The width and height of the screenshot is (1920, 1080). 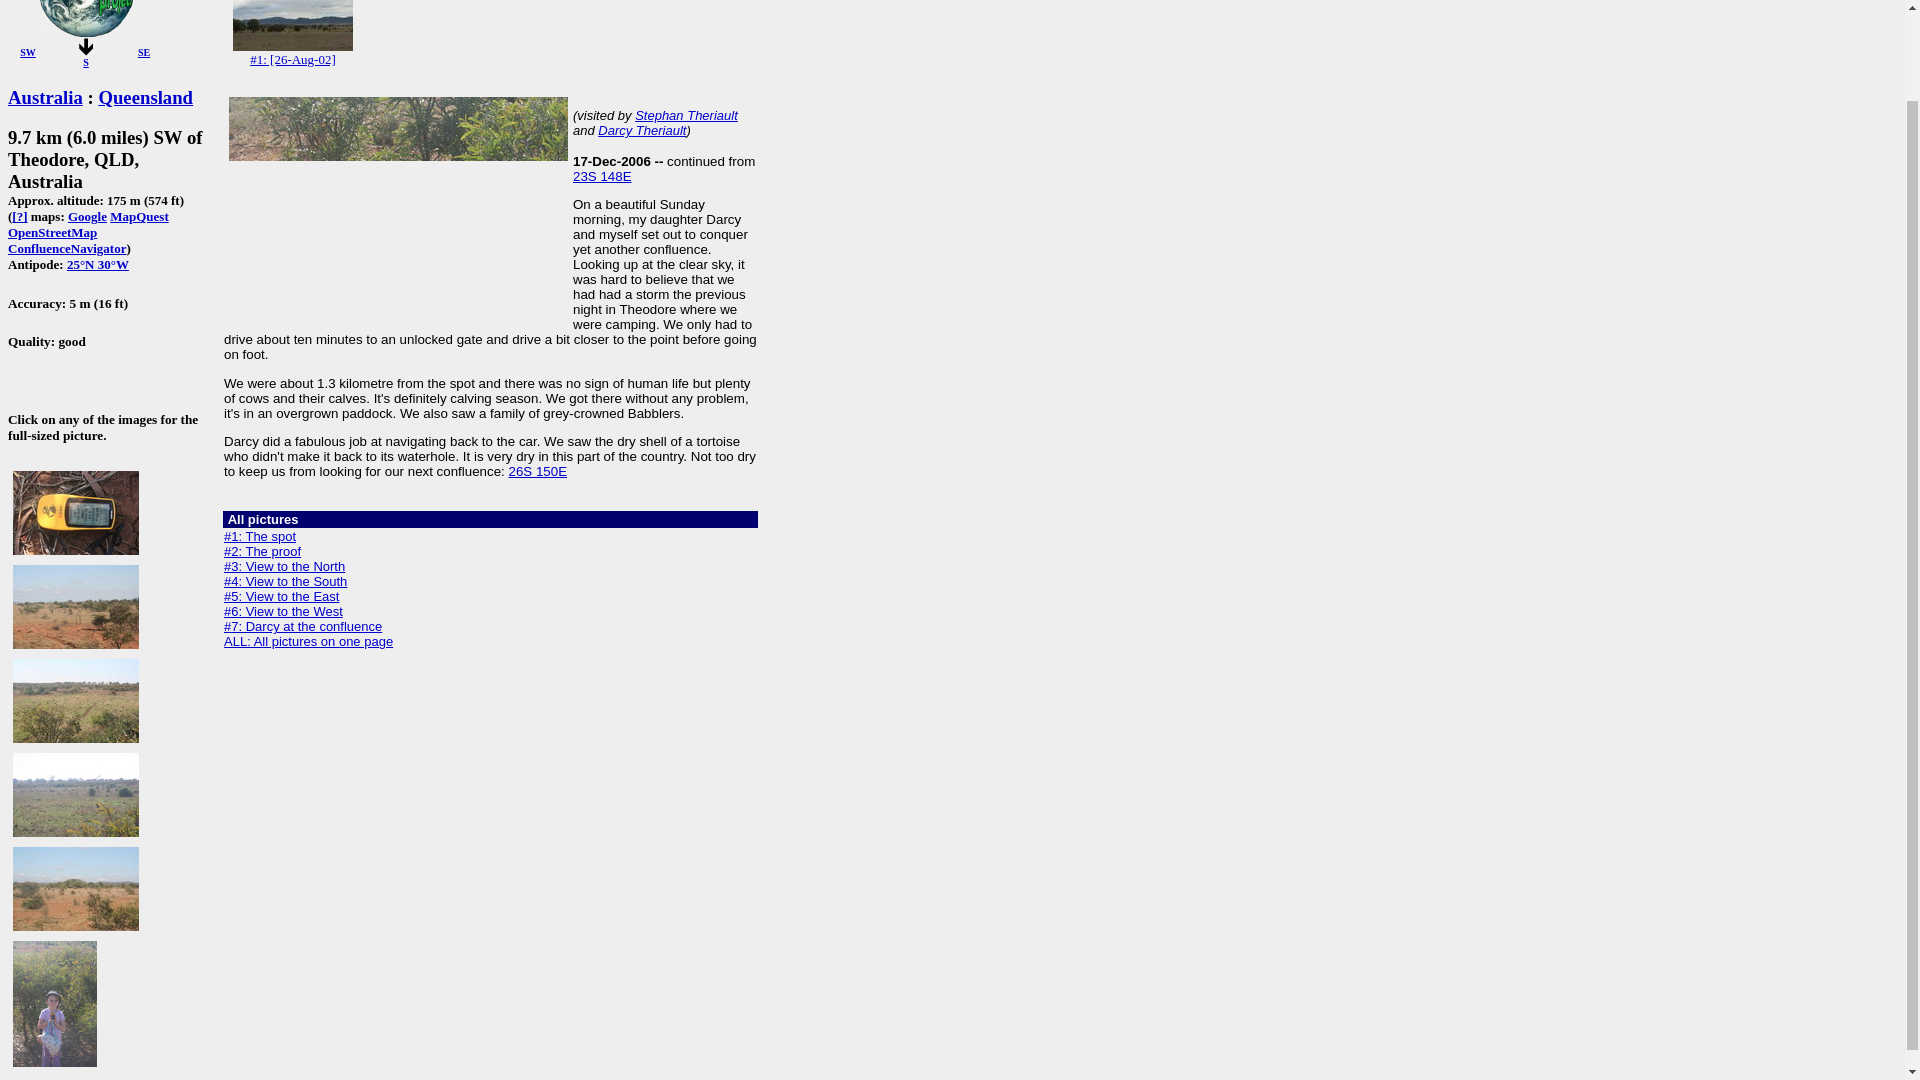 What do you see at coordinates (87, 216) in the screenshot?
I see `Google` at bounding box center [87, 216].